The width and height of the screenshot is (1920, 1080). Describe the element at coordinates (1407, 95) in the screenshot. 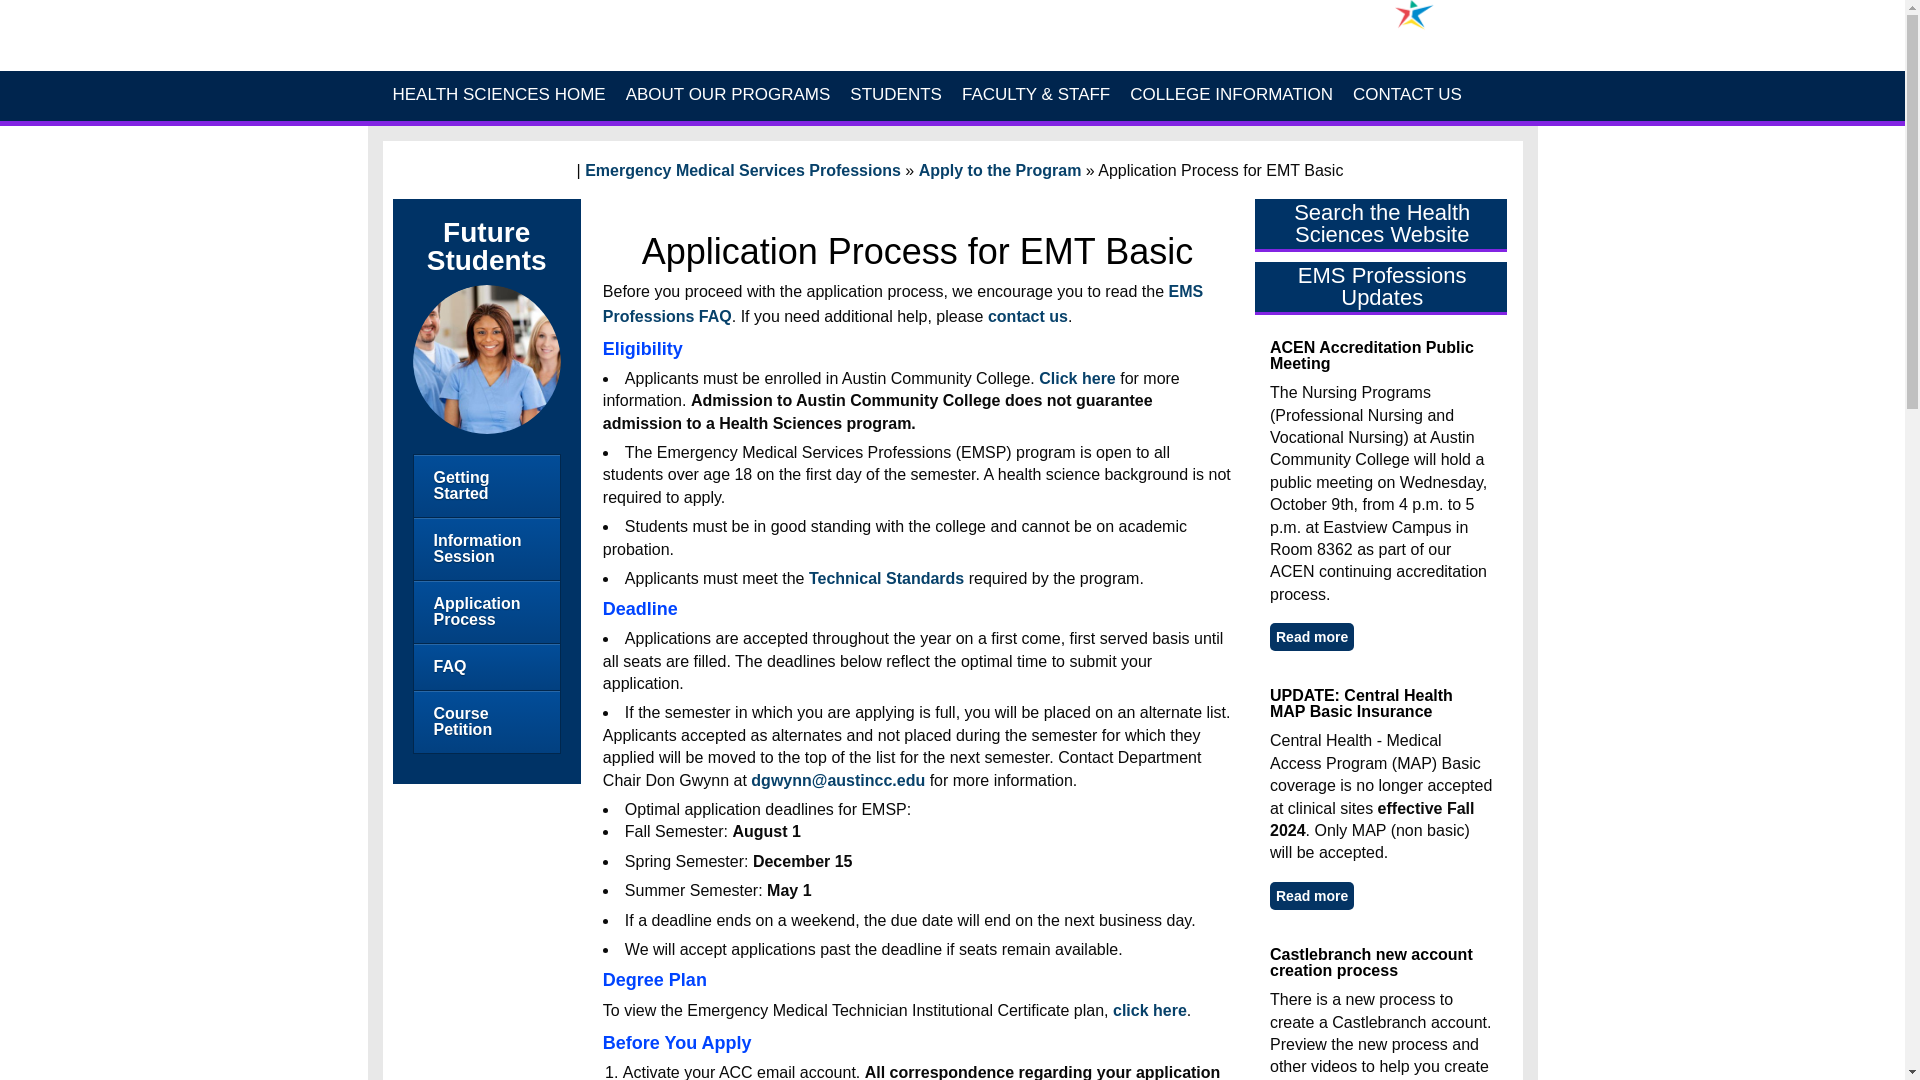

I see `CONTACT US` at that location.